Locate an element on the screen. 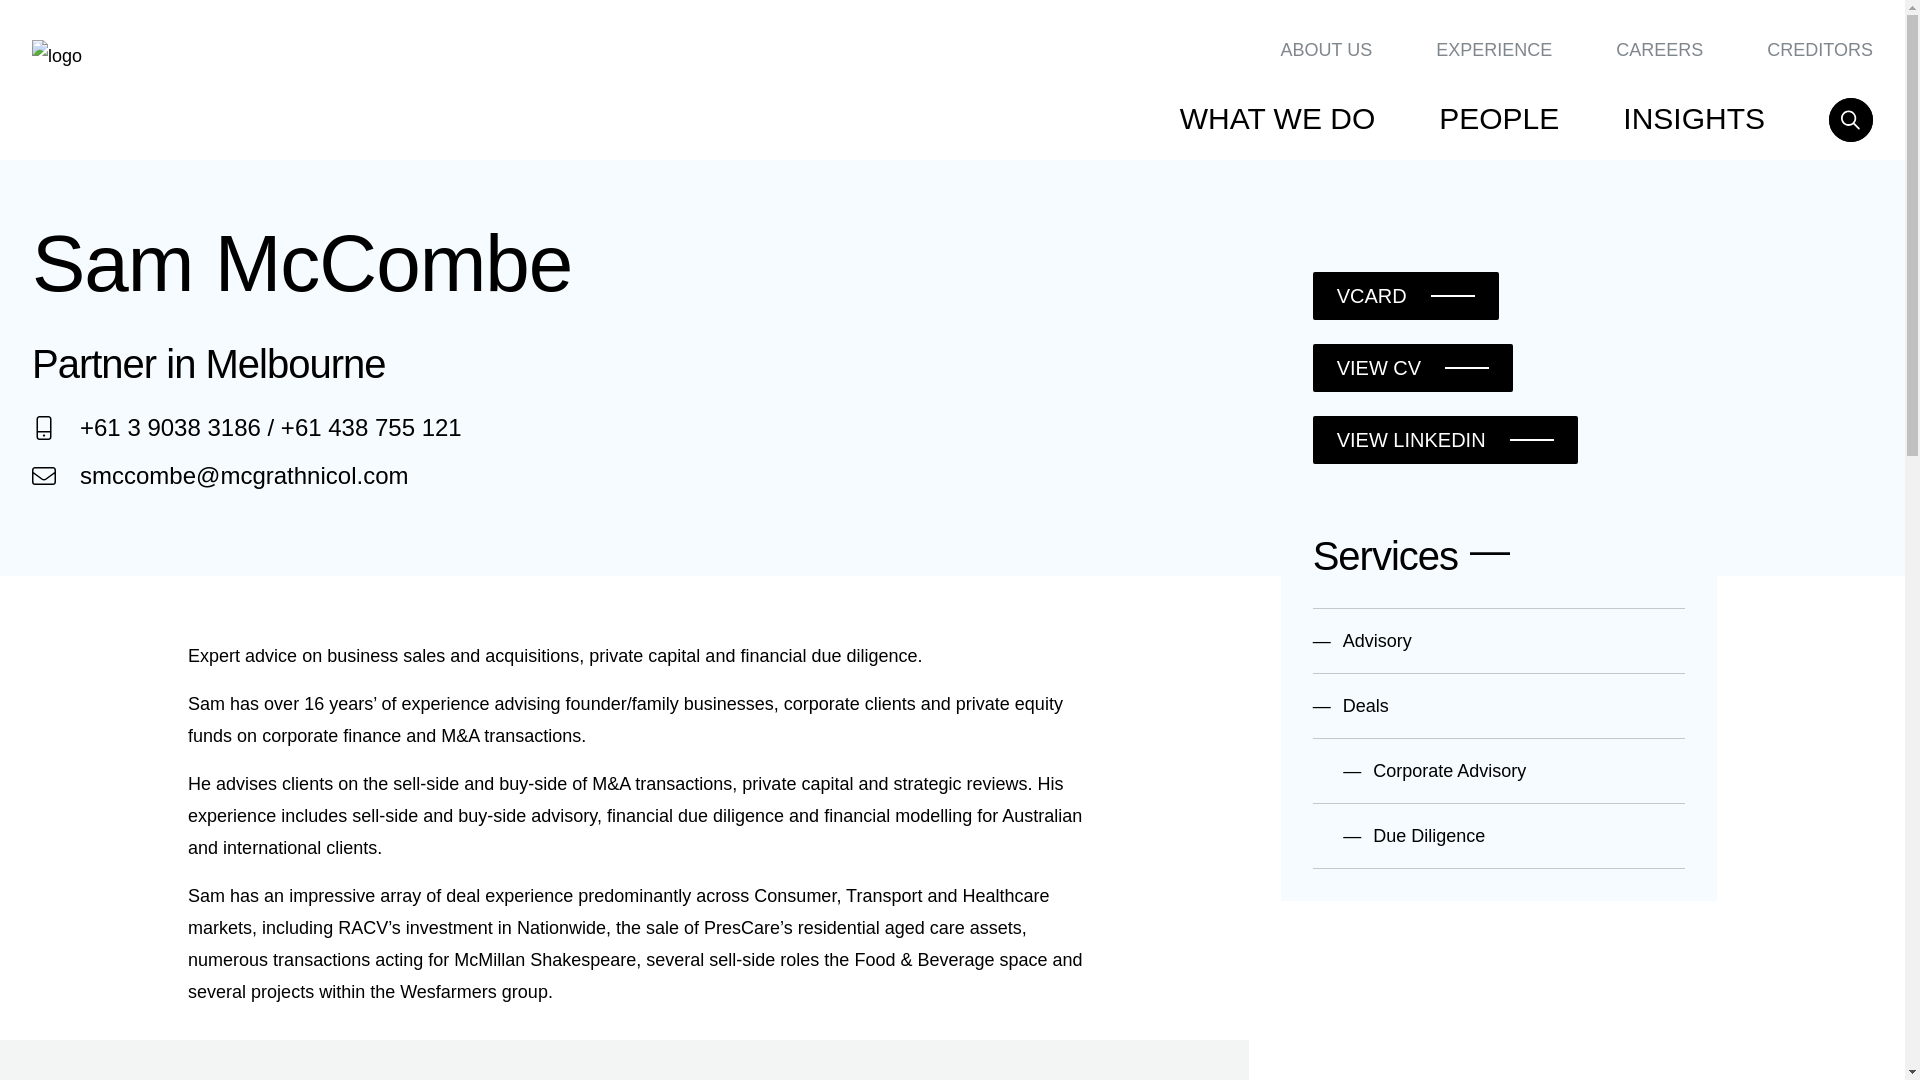 Image resolution: width=1920 pixels, height=1080 pixels. WHAT WE DO is located at coordinates (1278, 119).